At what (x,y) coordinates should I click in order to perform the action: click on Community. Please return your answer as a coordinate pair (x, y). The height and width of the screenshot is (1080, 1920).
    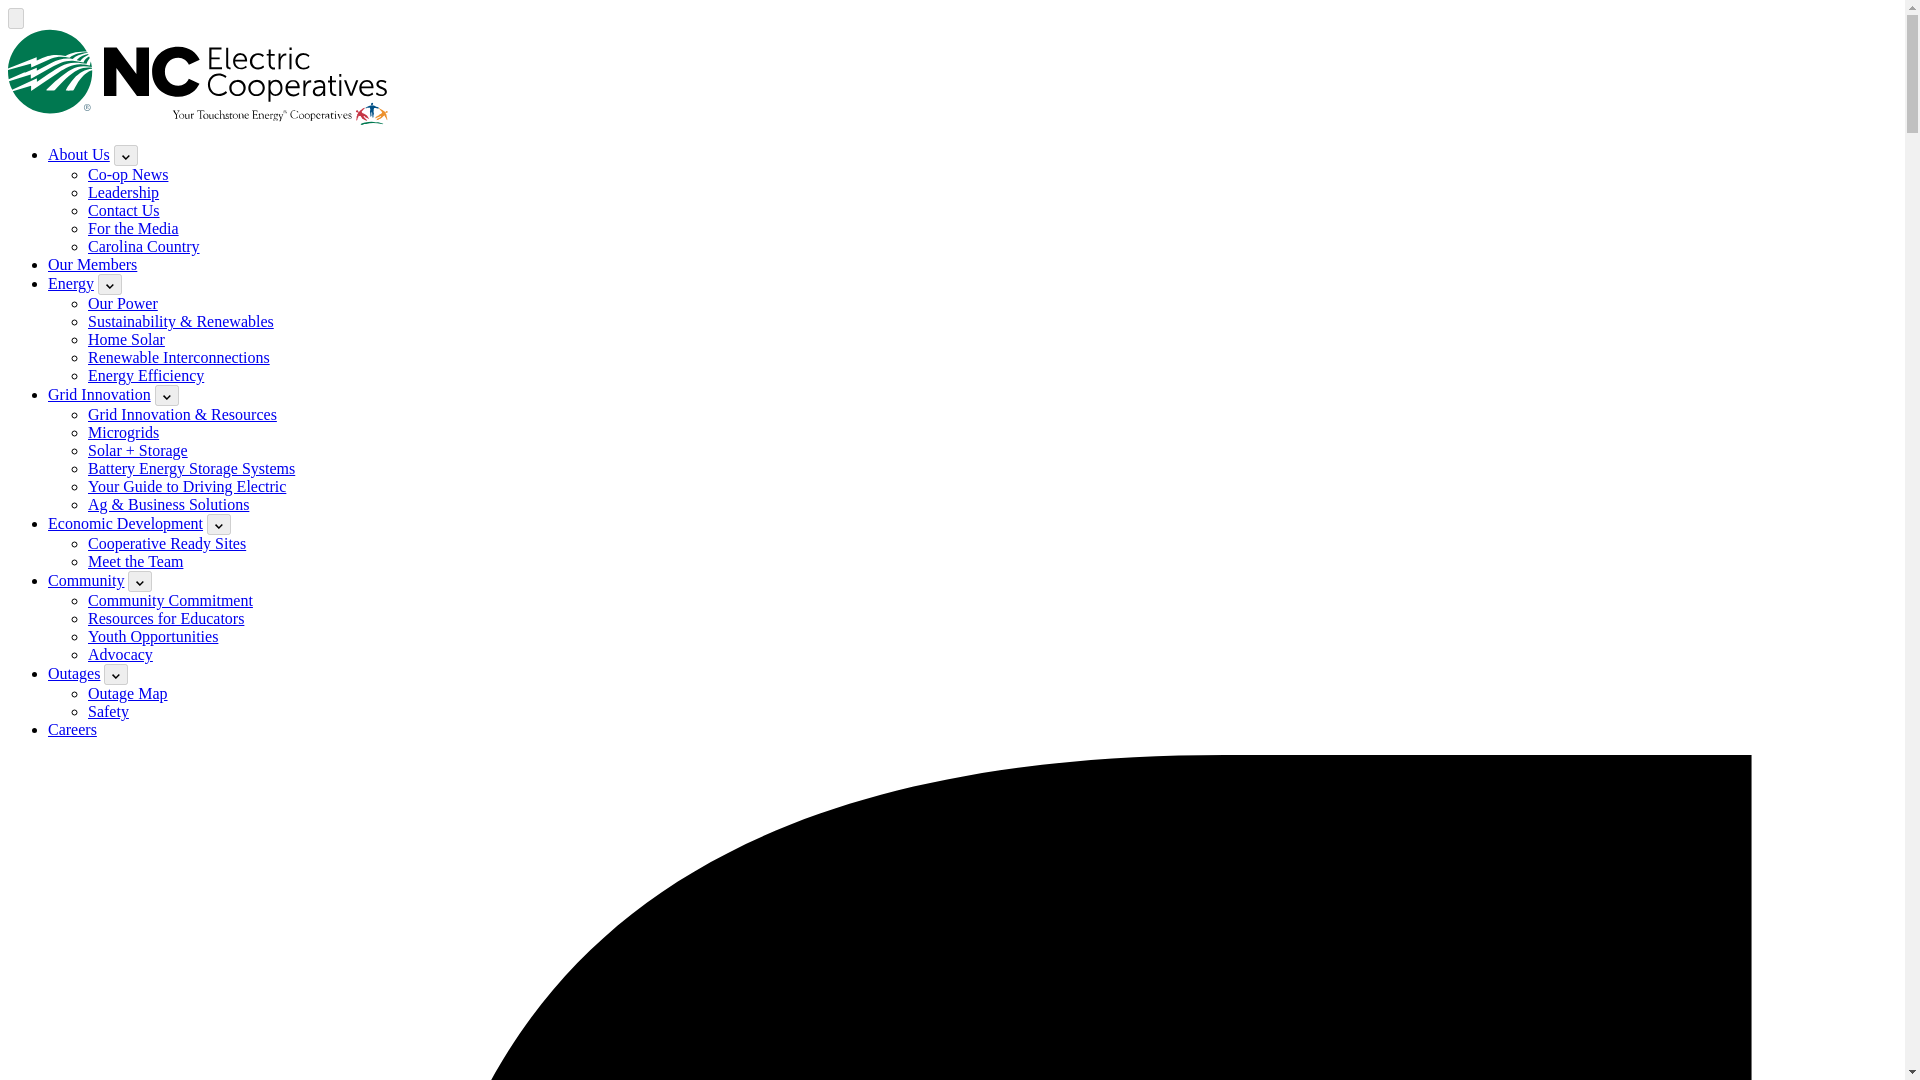
    Looking at the image, I should click on (86, 580).